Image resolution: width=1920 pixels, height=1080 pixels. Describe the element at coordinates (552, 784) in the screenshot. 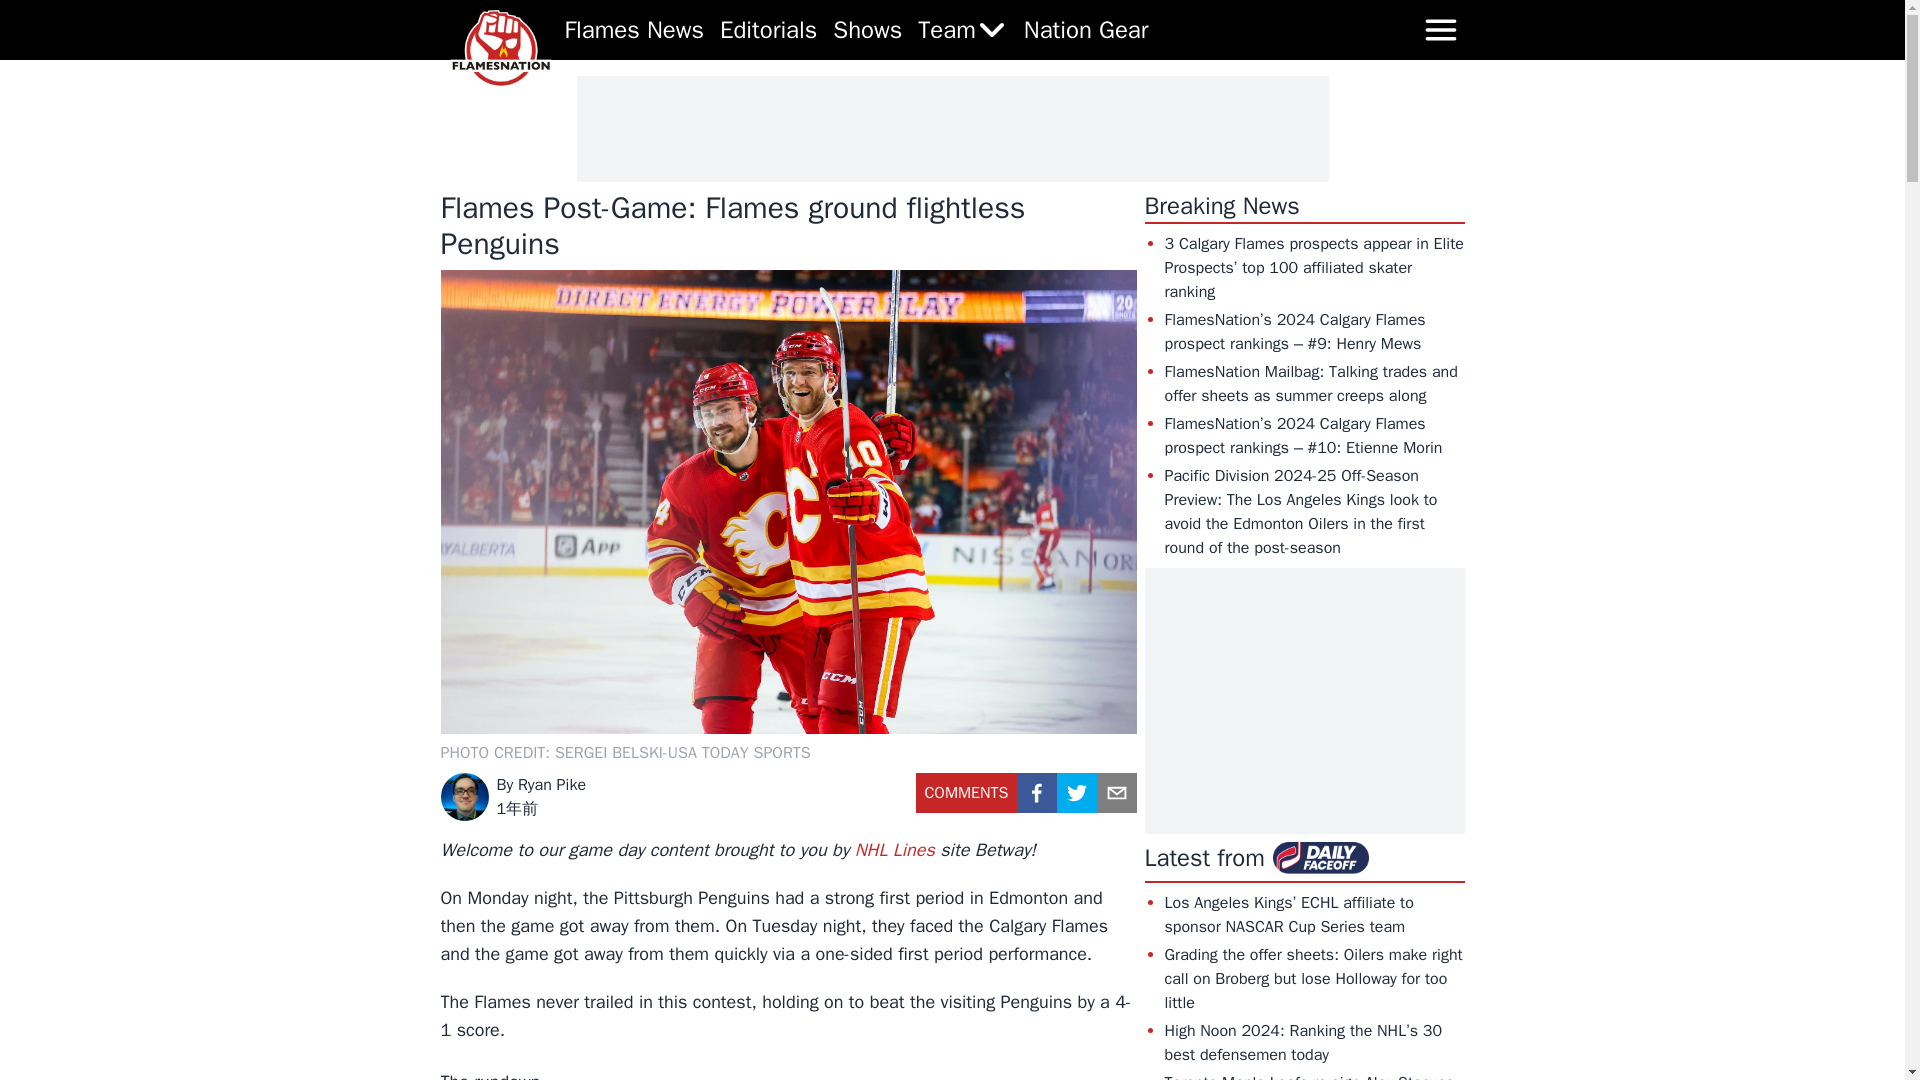

I see `Ryan Pike` at that location.